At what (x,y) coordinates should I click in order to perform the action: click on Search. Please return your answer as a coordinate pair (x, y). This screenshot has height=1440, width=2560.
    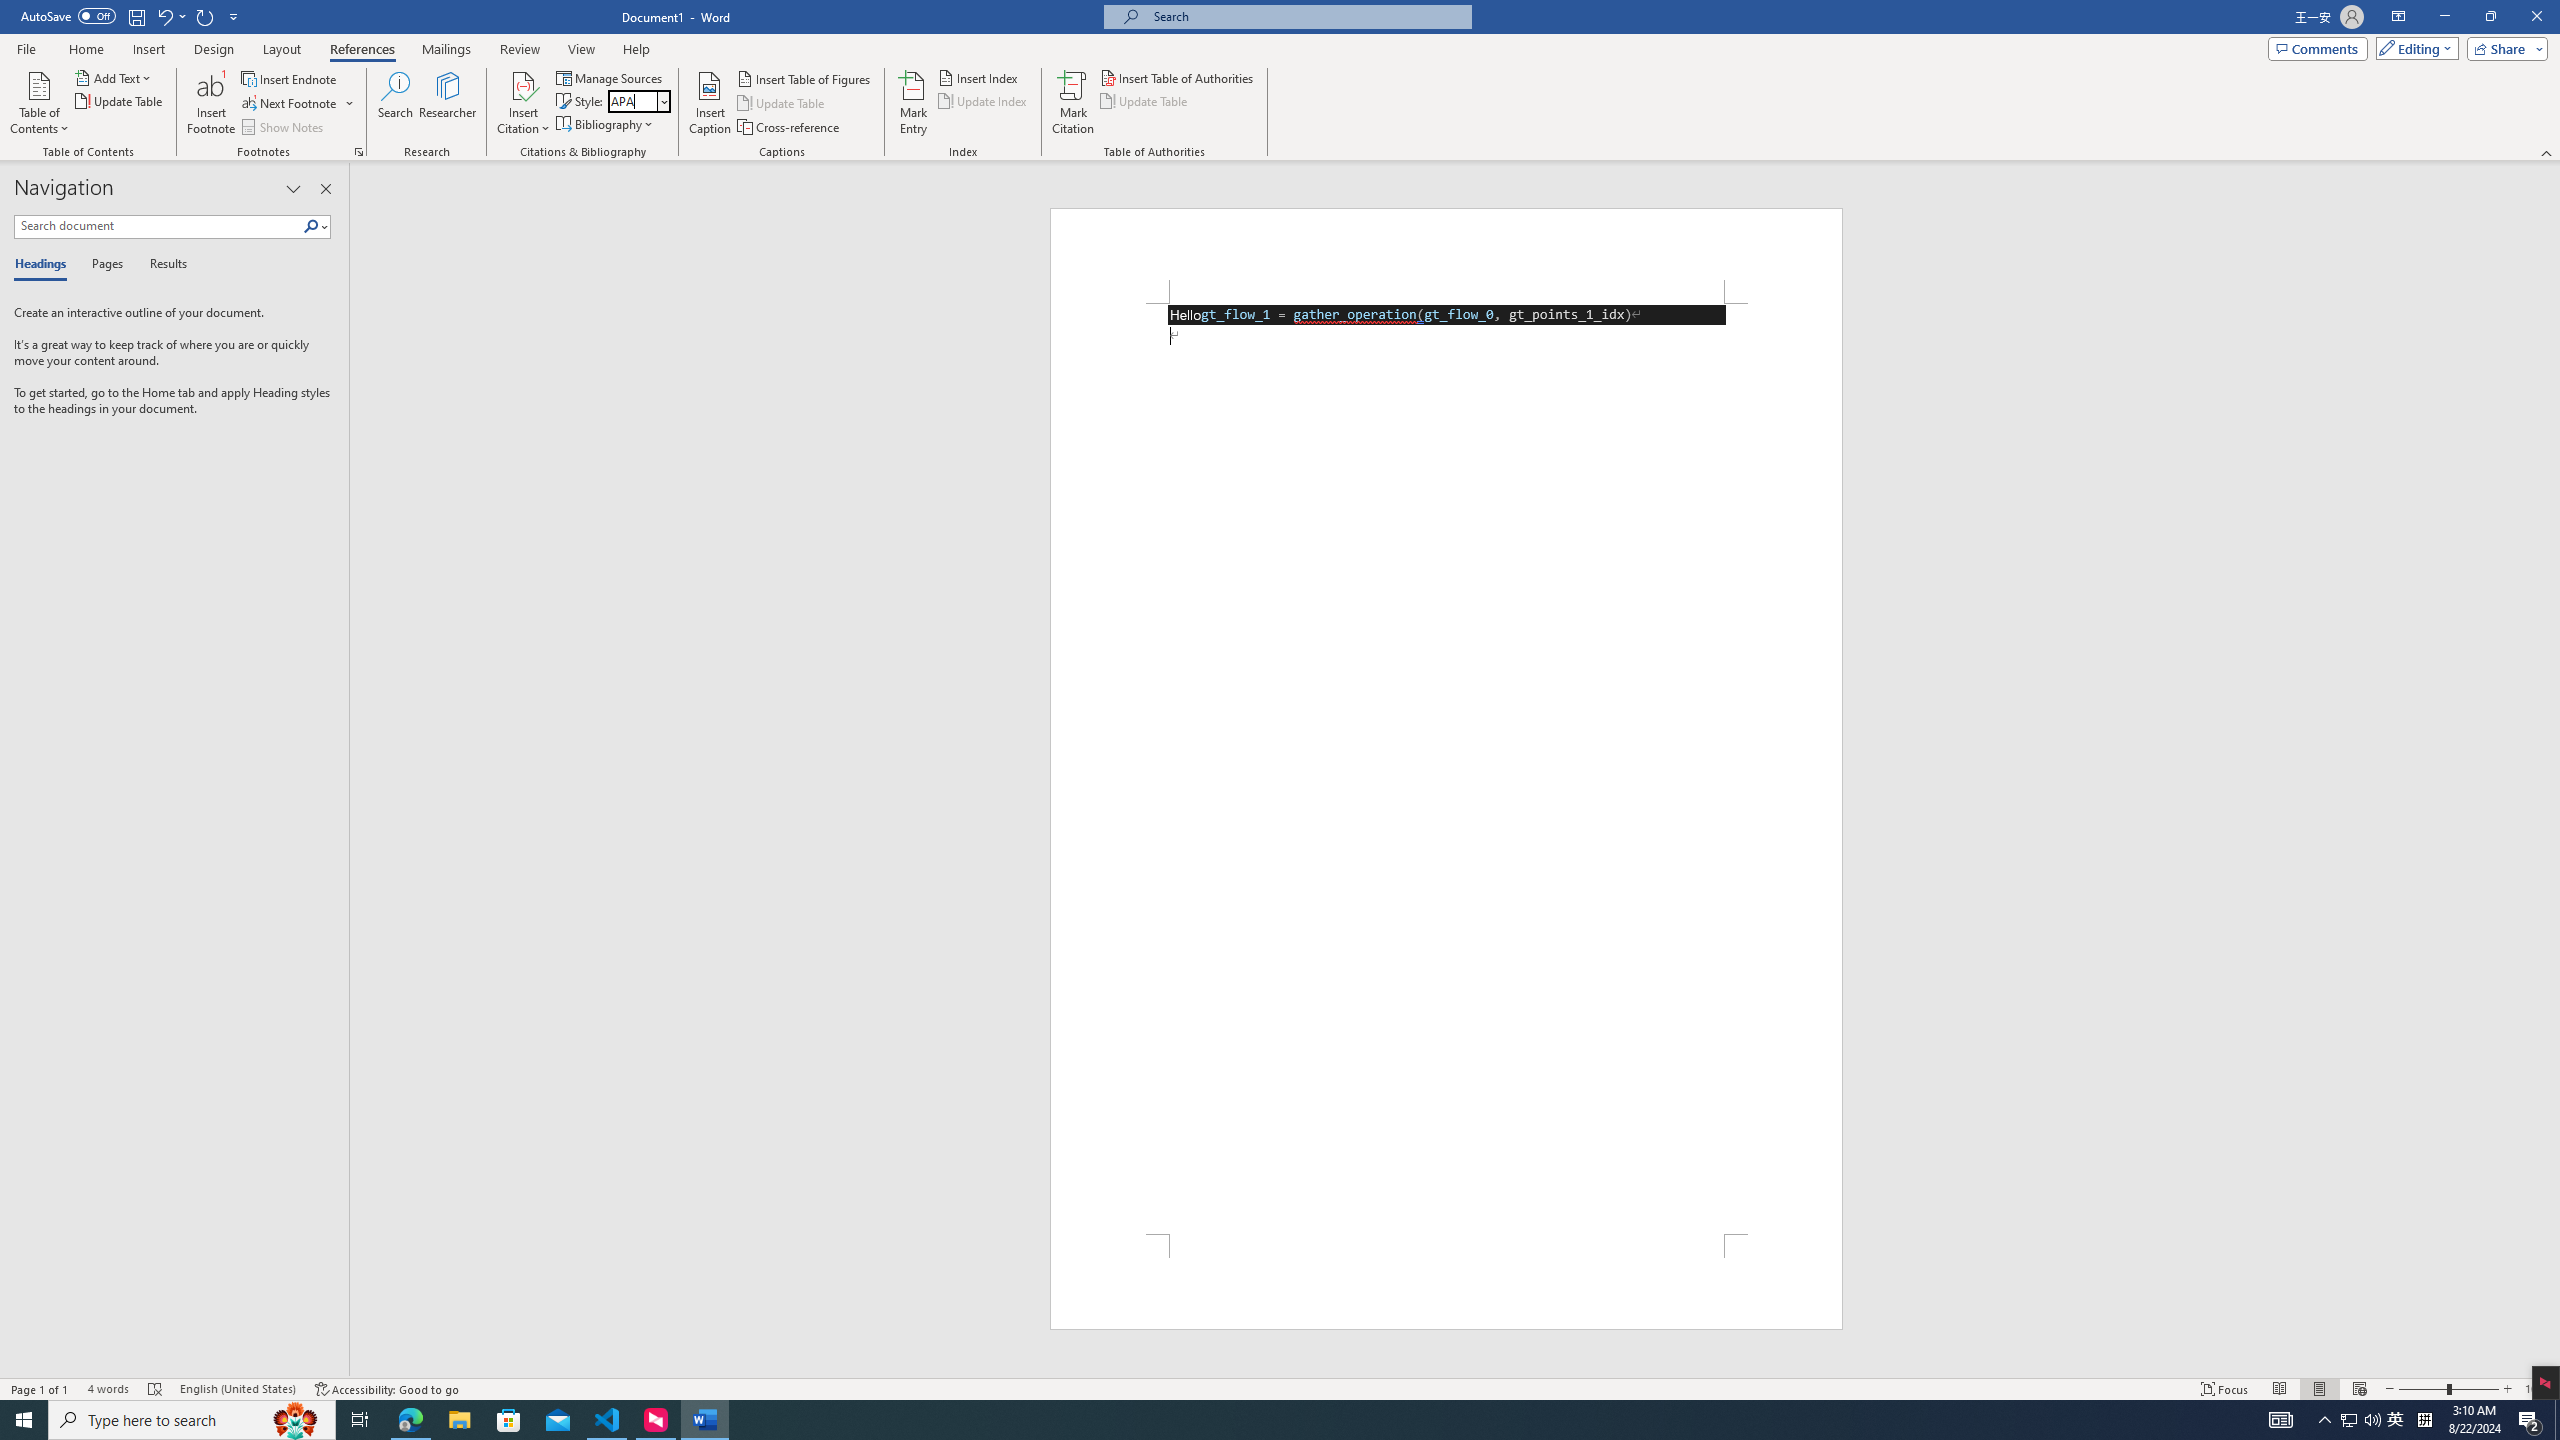
    Looking at the image, I should click on (395, 103).